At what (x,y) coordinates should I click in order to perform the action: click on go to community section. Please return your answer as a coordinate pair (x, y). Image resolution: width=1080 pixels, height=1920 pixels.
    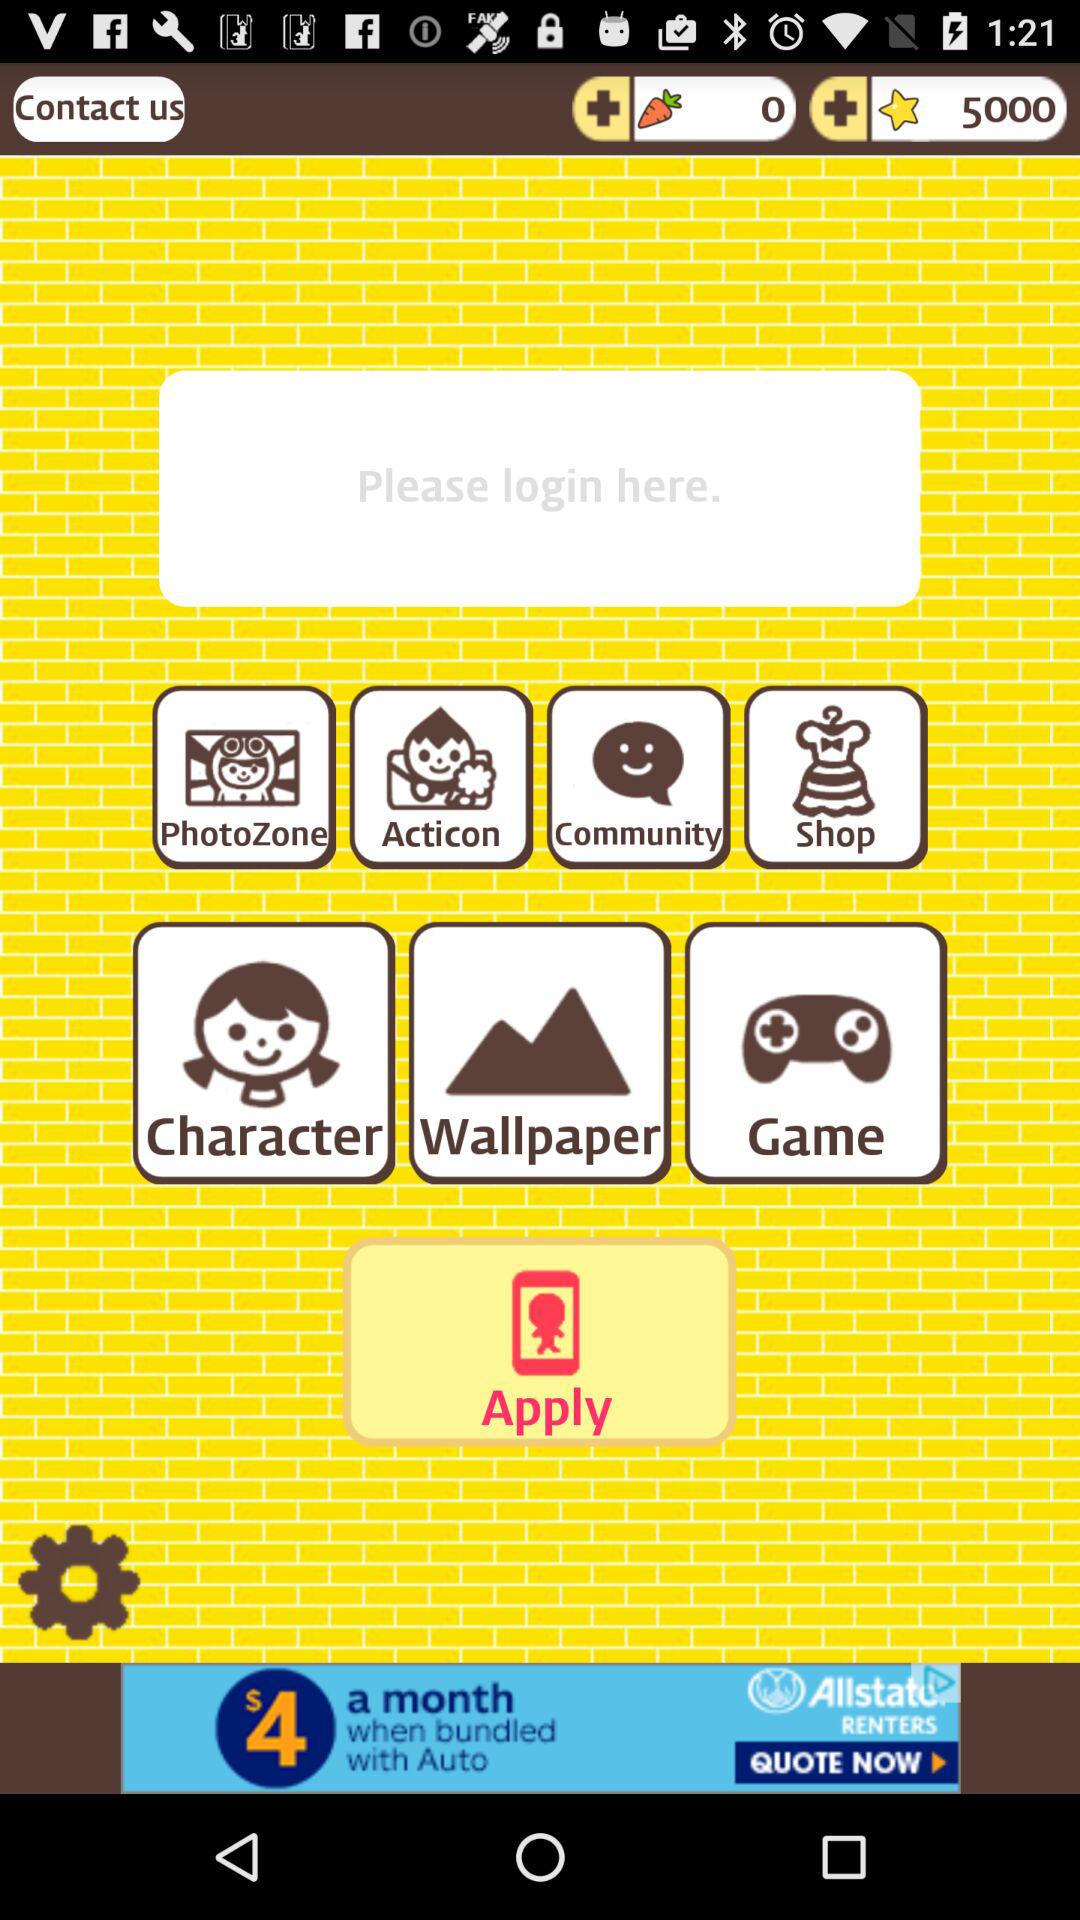
    Looking at the image, I should click on (637, 776).